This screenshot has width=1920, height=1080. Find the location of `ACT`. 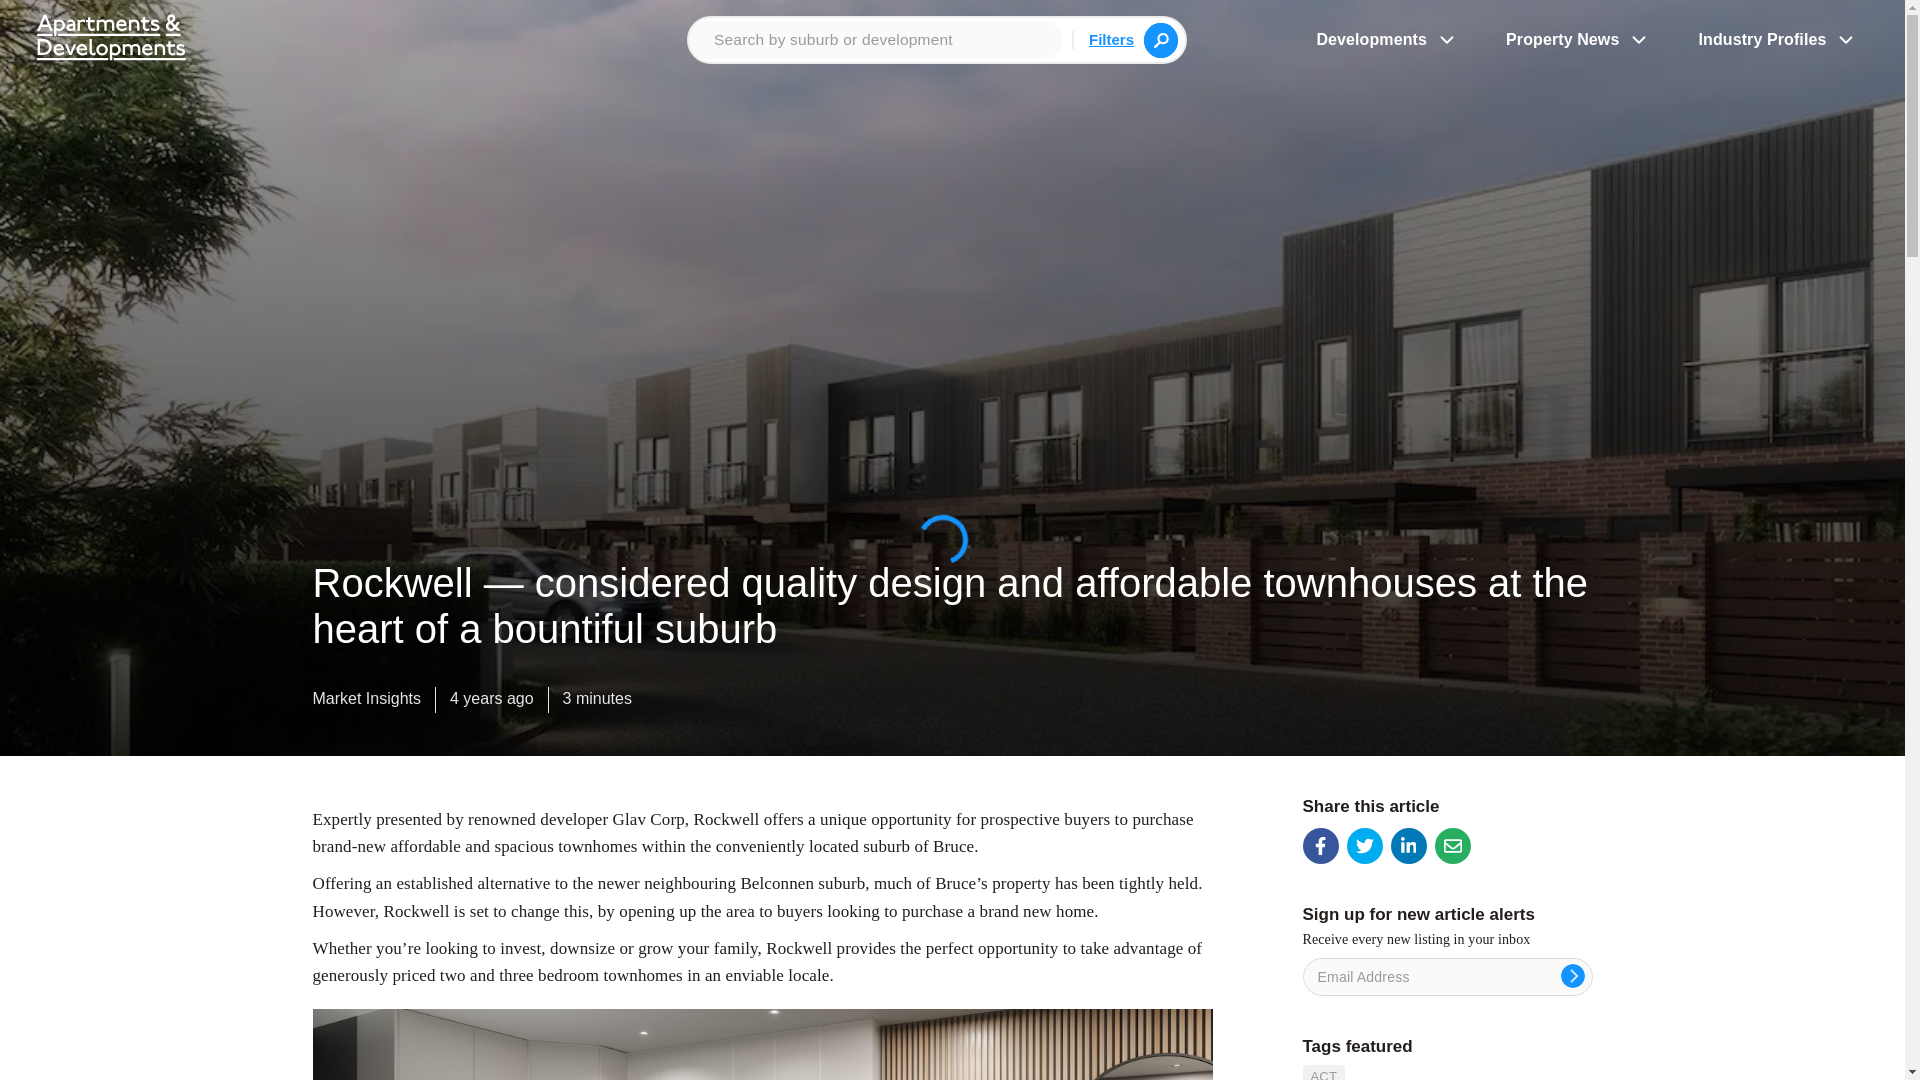

ACT is located at coordinates (1323, 1072).